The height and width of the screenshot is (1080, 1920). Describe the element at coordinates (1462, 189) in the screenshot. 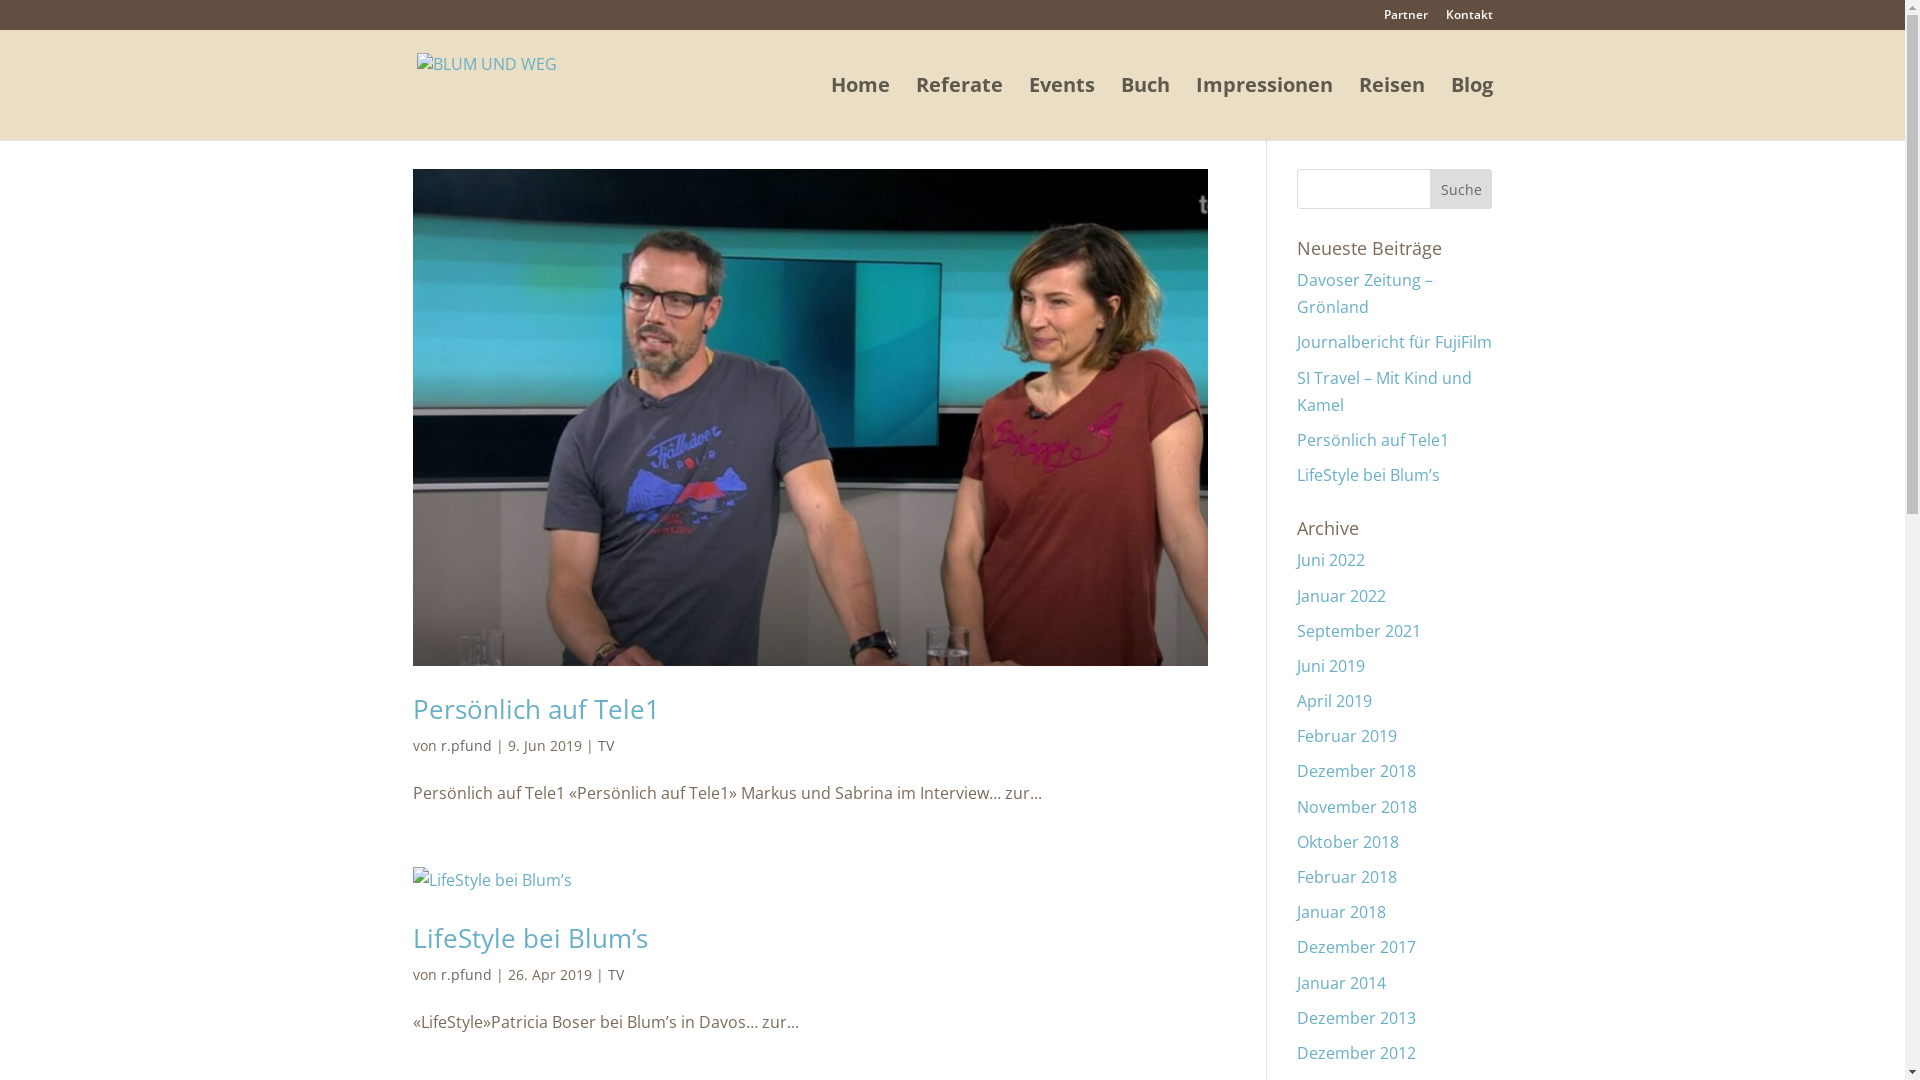

I see `Suche` at that location.